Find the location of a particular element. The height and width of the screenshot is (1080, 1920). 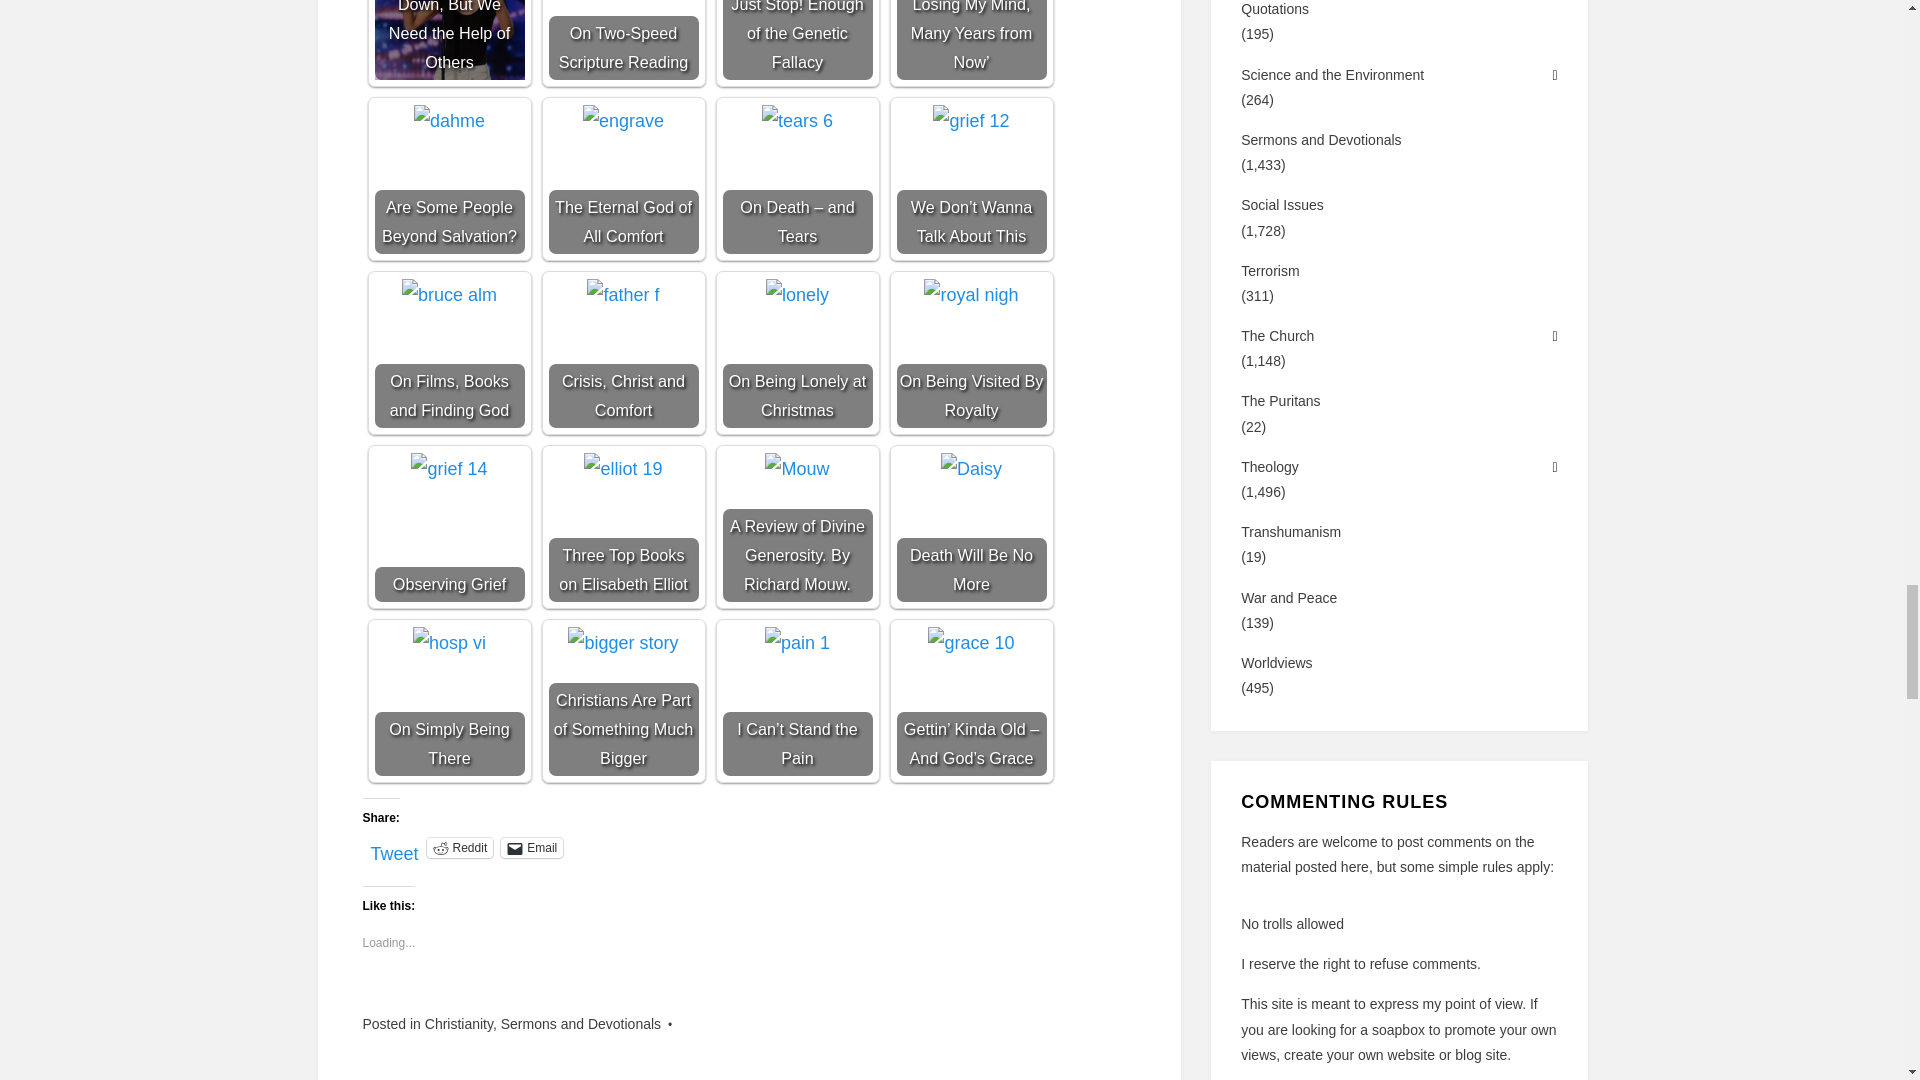

Email is located at coordinates (532, 848).